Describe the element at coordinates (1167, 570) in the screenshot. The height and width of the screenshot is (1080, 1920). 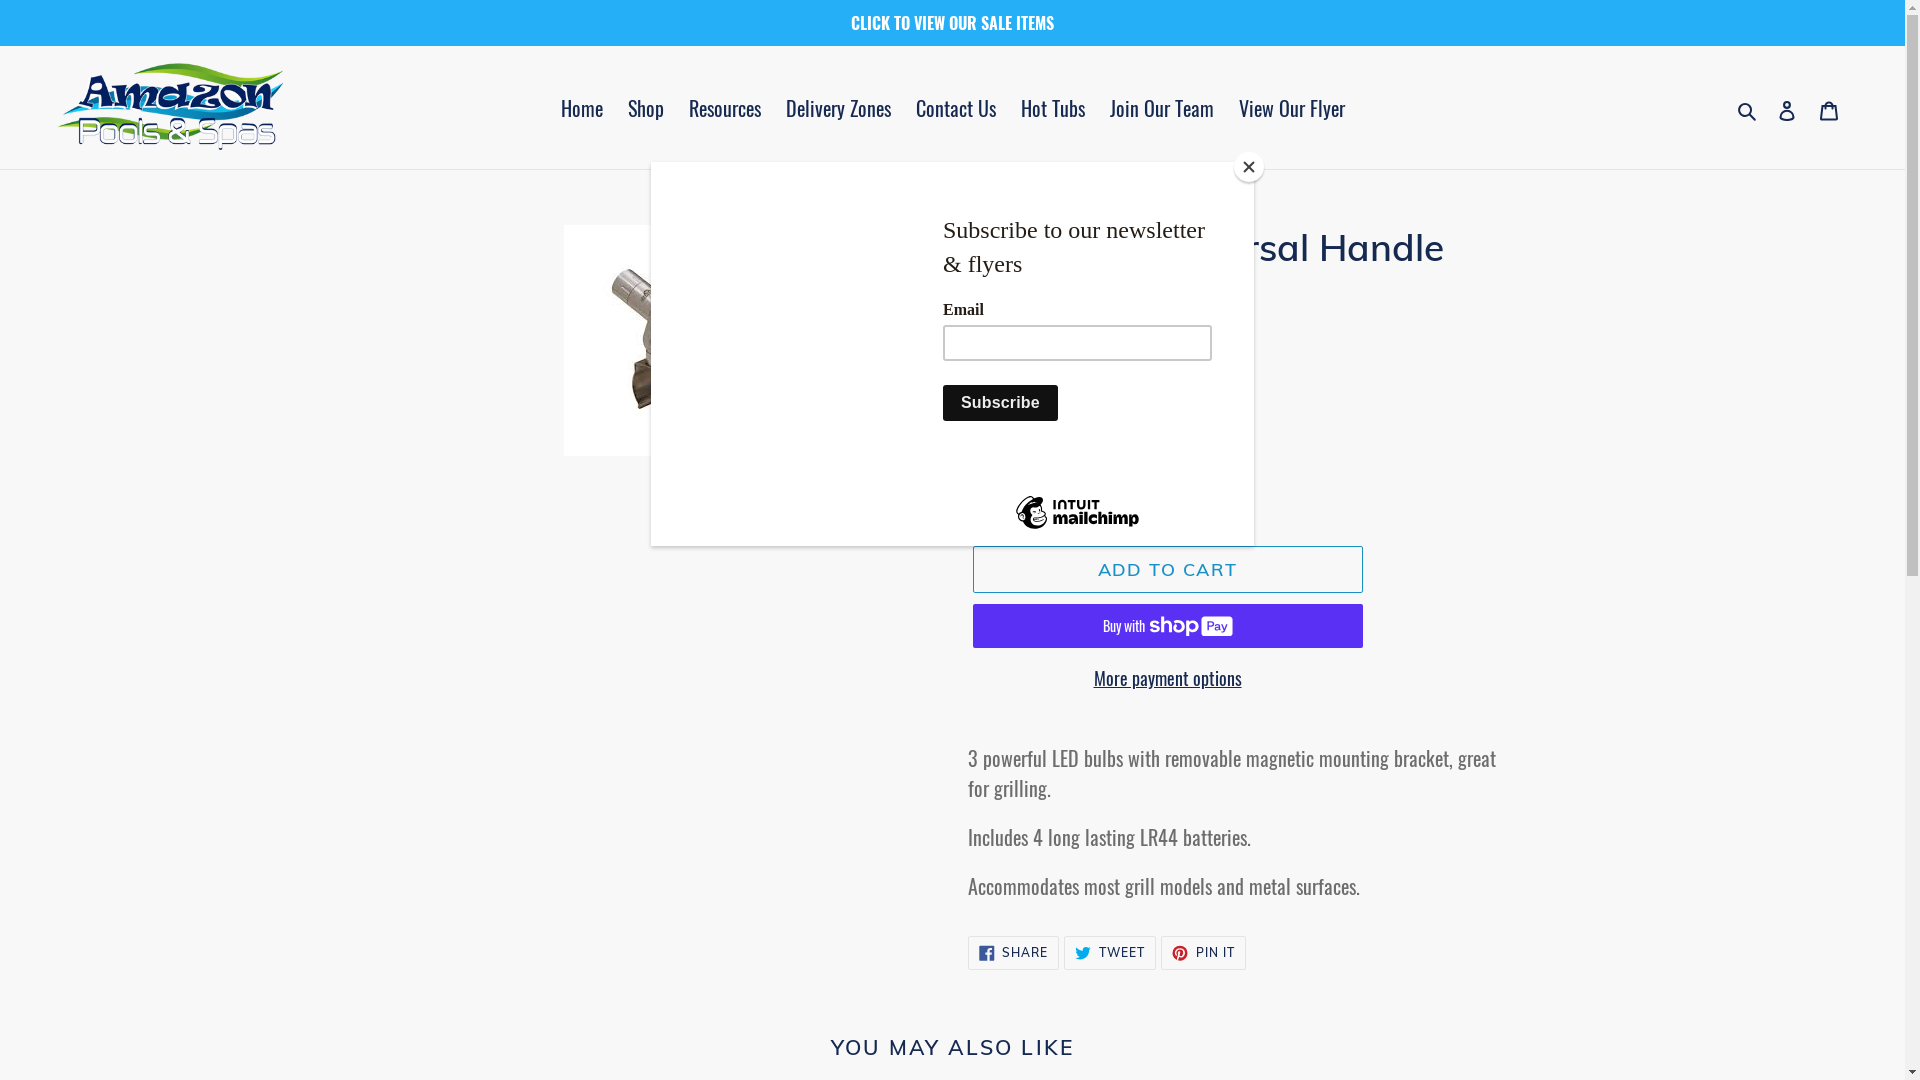
I see `ADD TO CART` at that location.